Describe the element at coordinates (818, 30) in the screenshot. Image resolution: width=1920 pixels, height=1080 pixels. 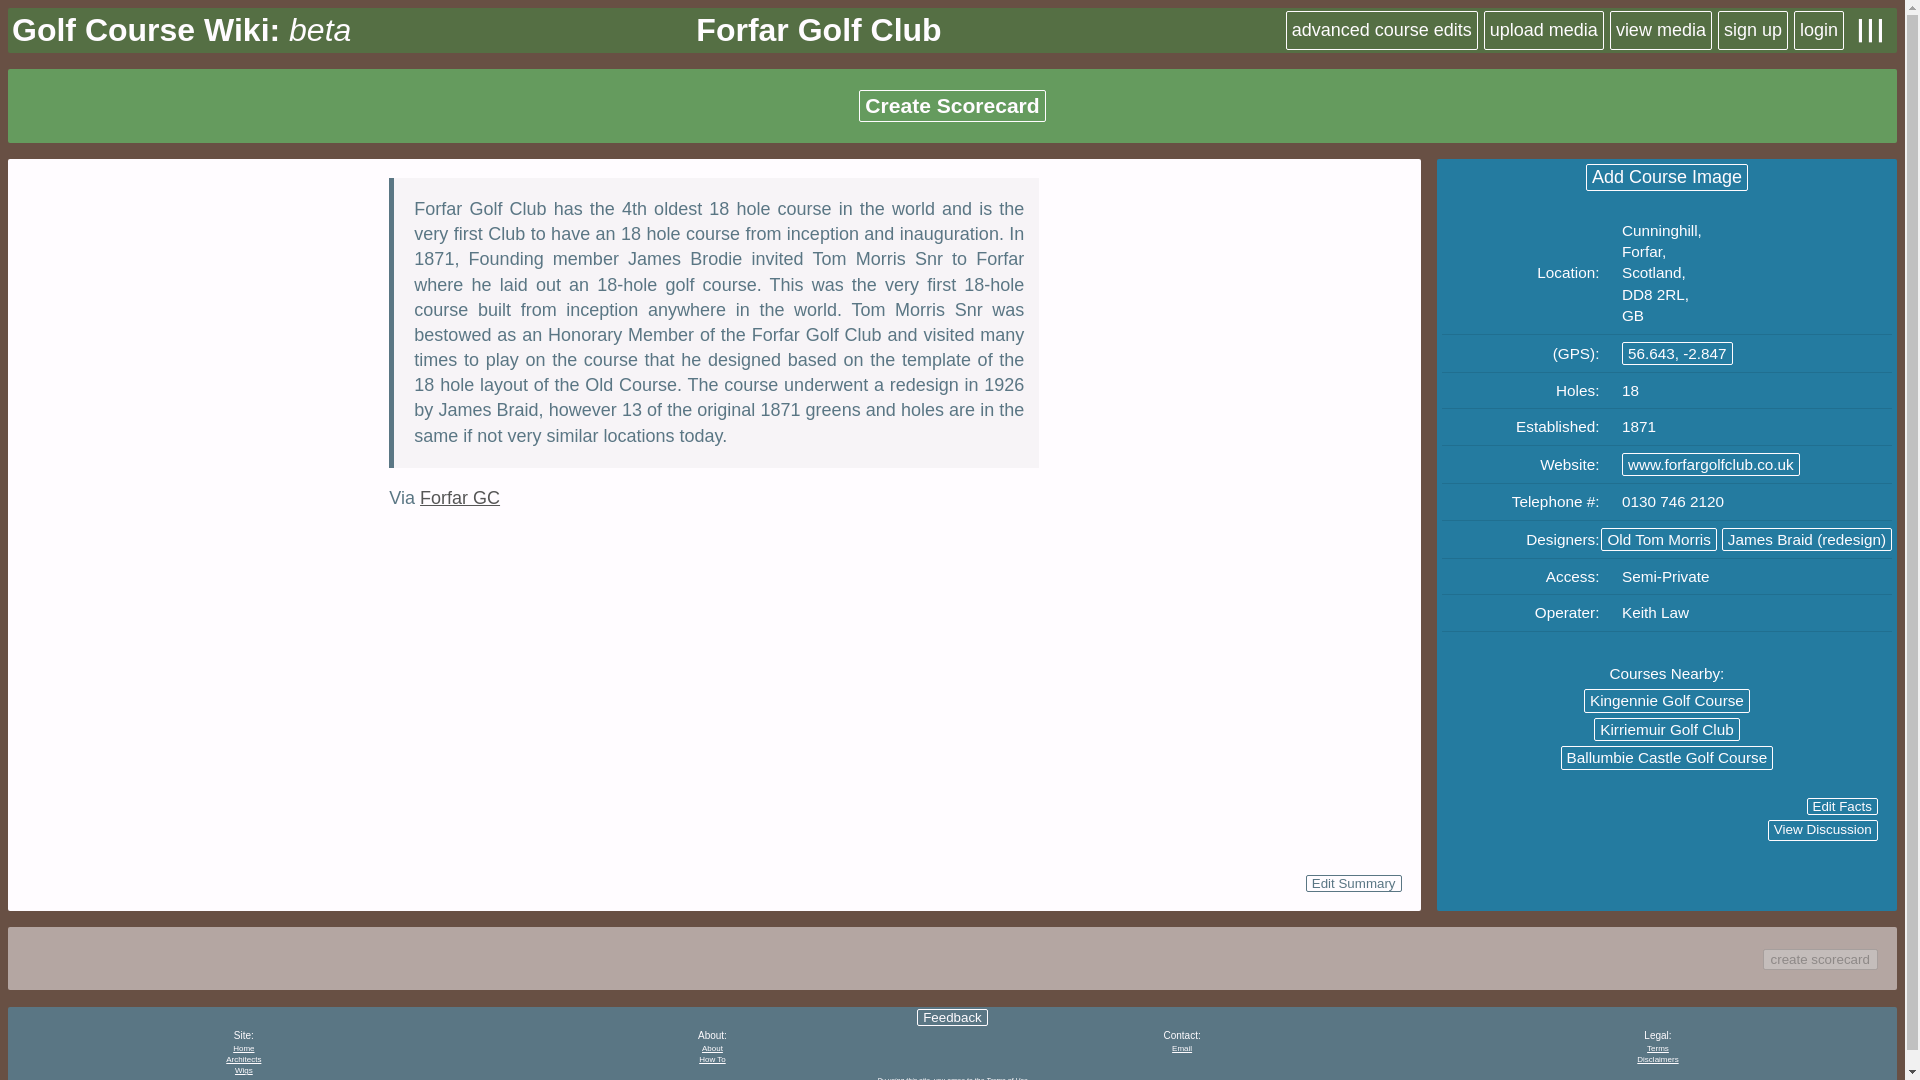
I see `Forfar Golf Club` at that location.